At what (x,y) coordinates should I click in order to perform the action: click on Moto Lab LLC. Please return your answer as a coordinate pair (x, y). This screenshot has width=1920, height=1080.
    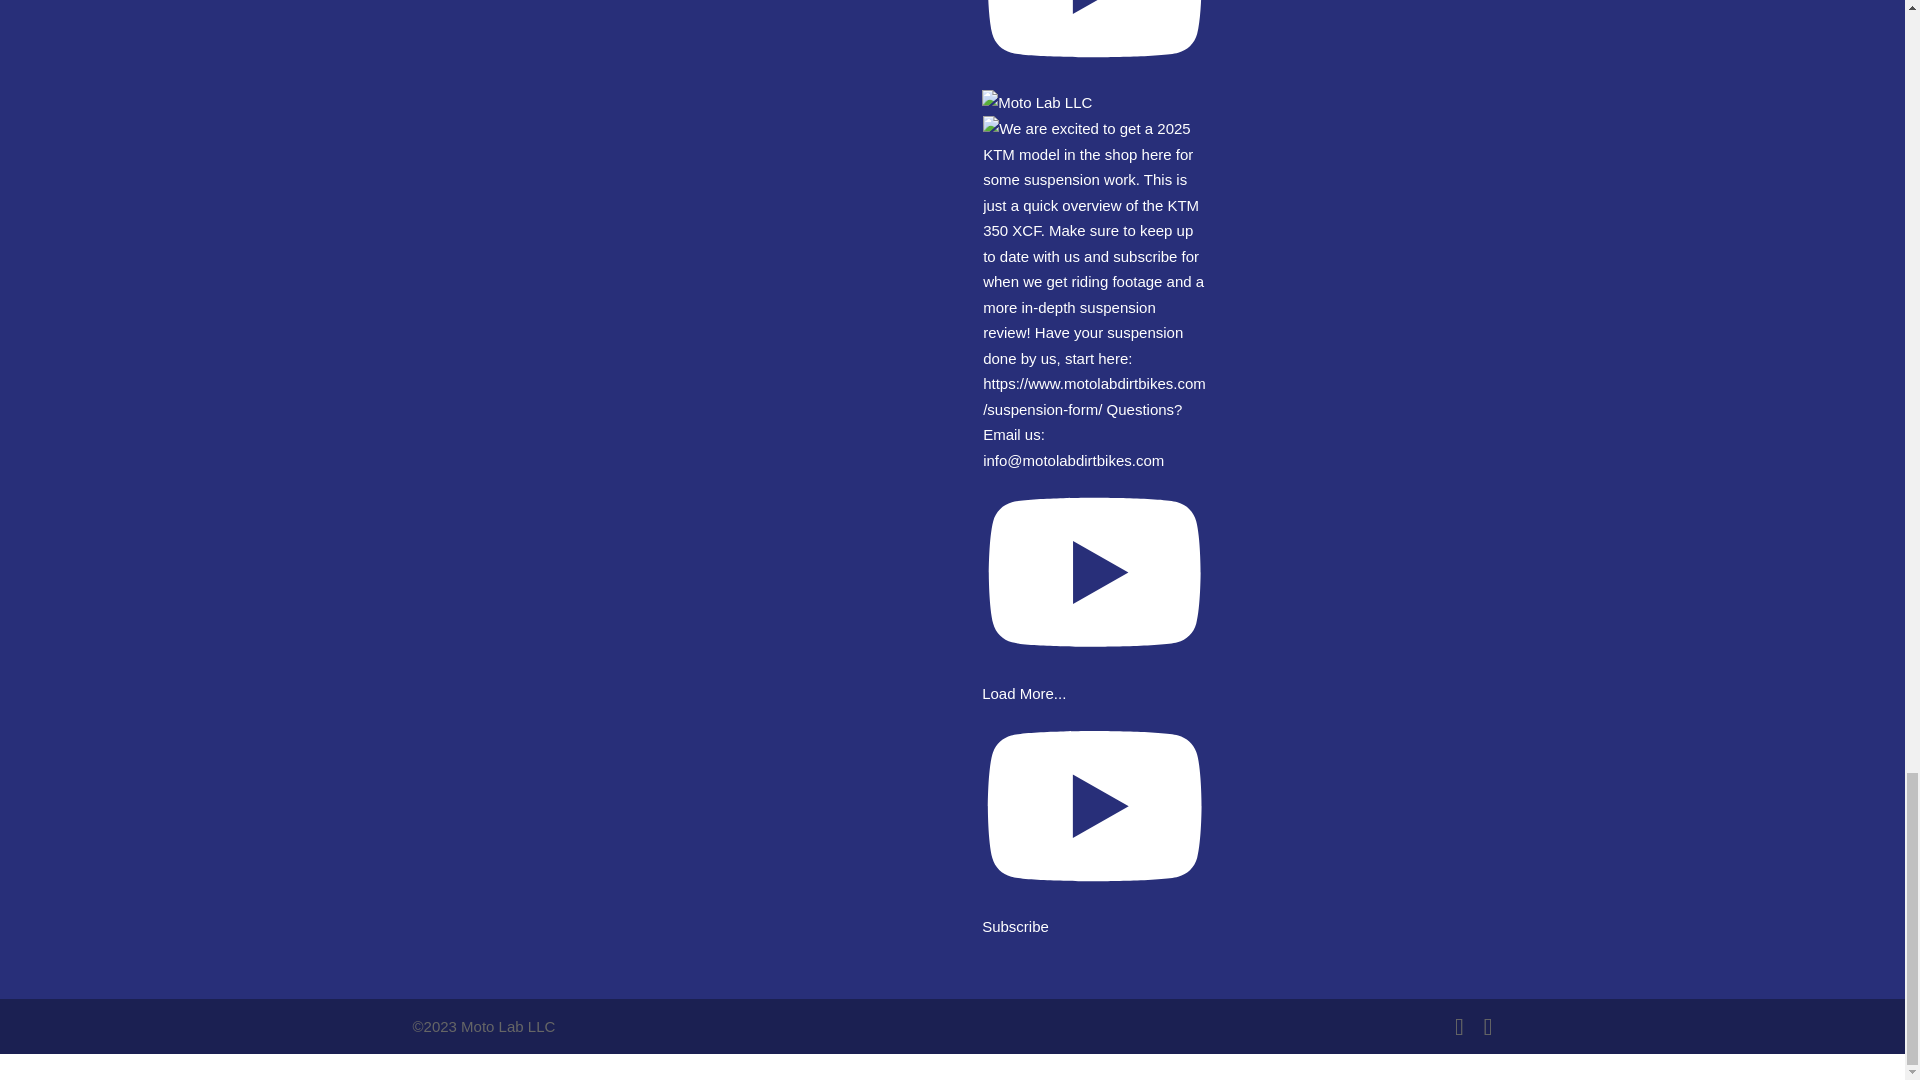
    Looking at the image, I should click on (1094, 57).